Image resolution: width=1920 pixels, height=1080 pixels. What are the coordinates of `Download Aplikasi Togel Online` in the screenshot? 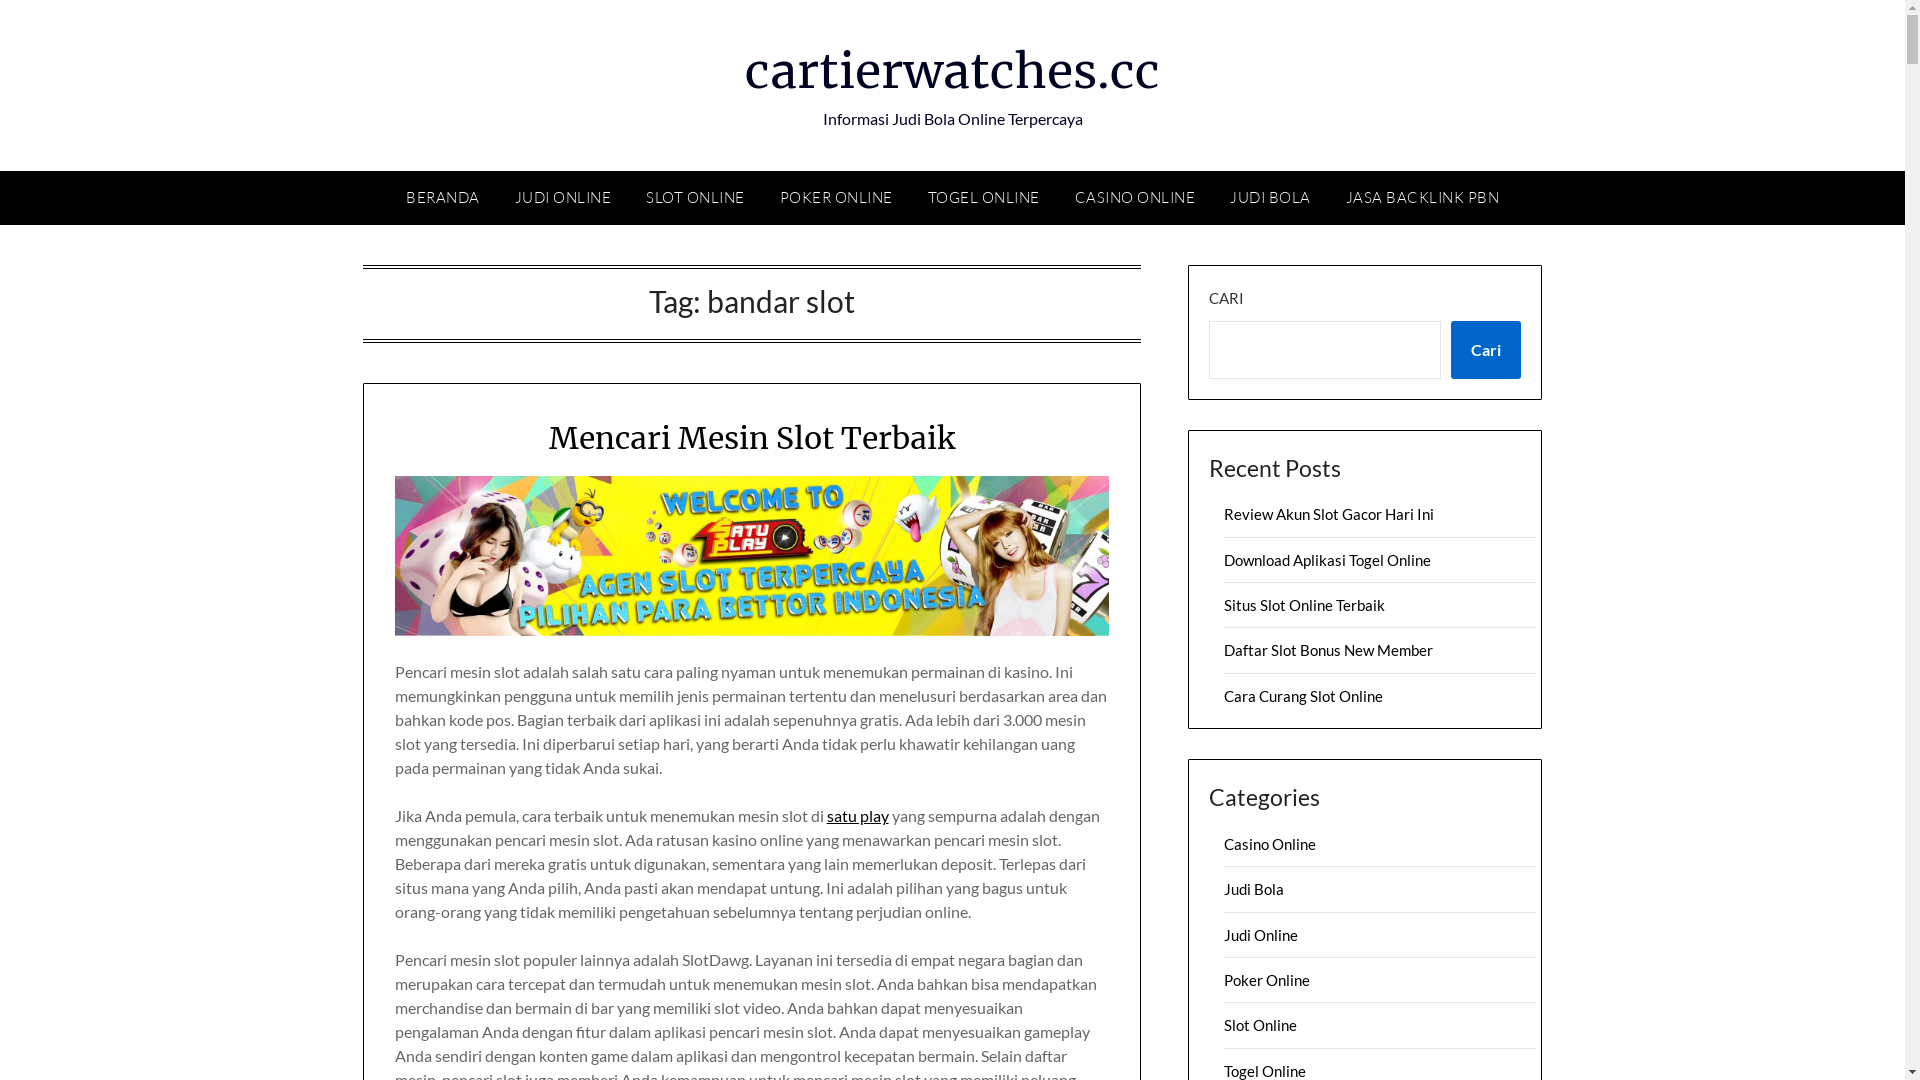 It's located at (1328, 560).